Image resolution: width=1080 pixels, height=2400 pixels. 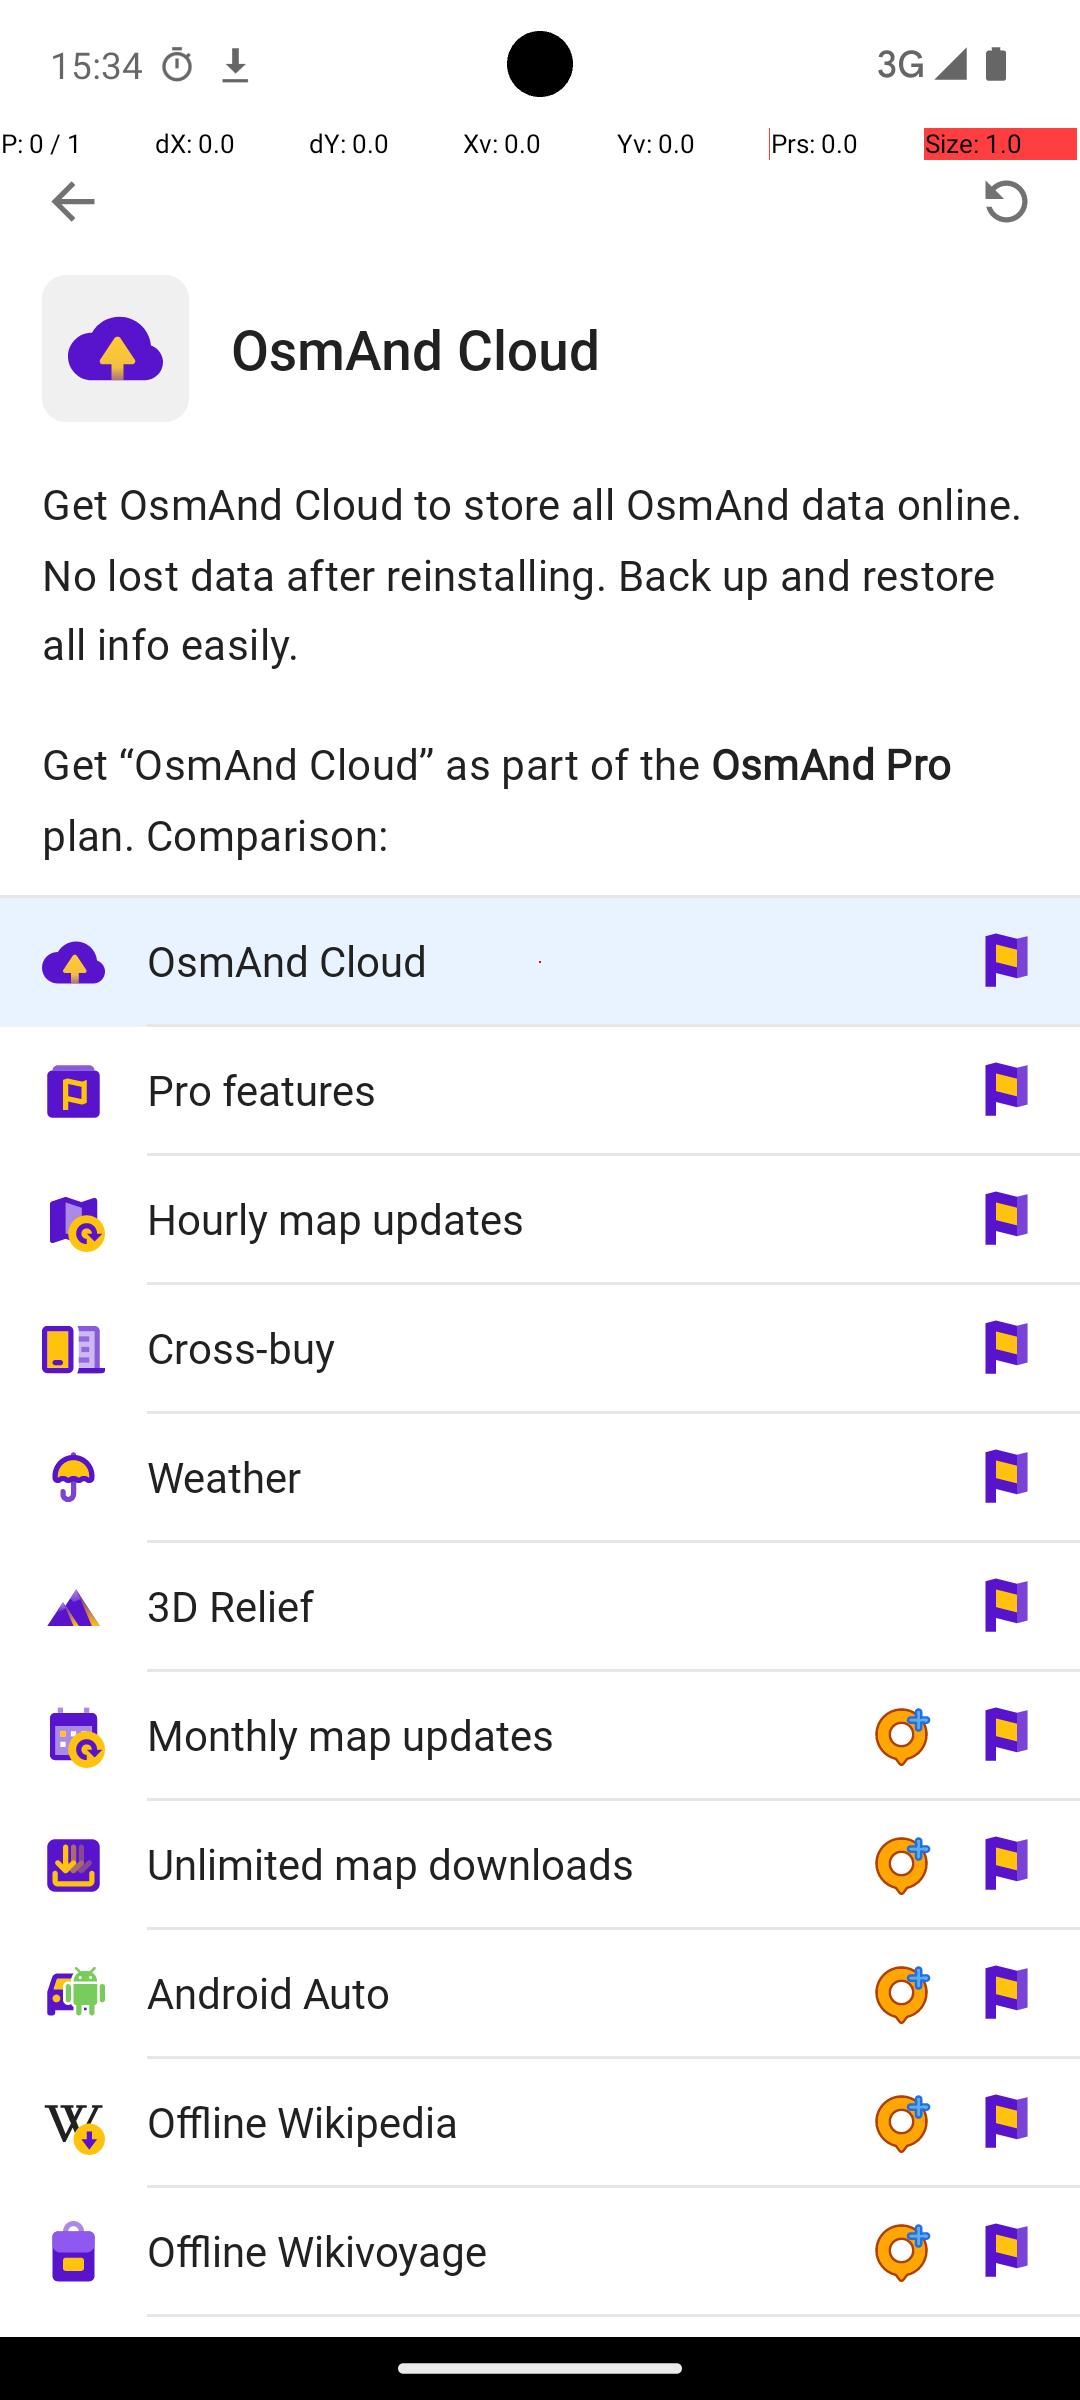 What do you see at coordinates (540, 799) in the screenshot?
I see `Get “OsmAnd Cloud” as part of the OsmAnd Pro plan. Comparison:` at bounding box center [540, 799].